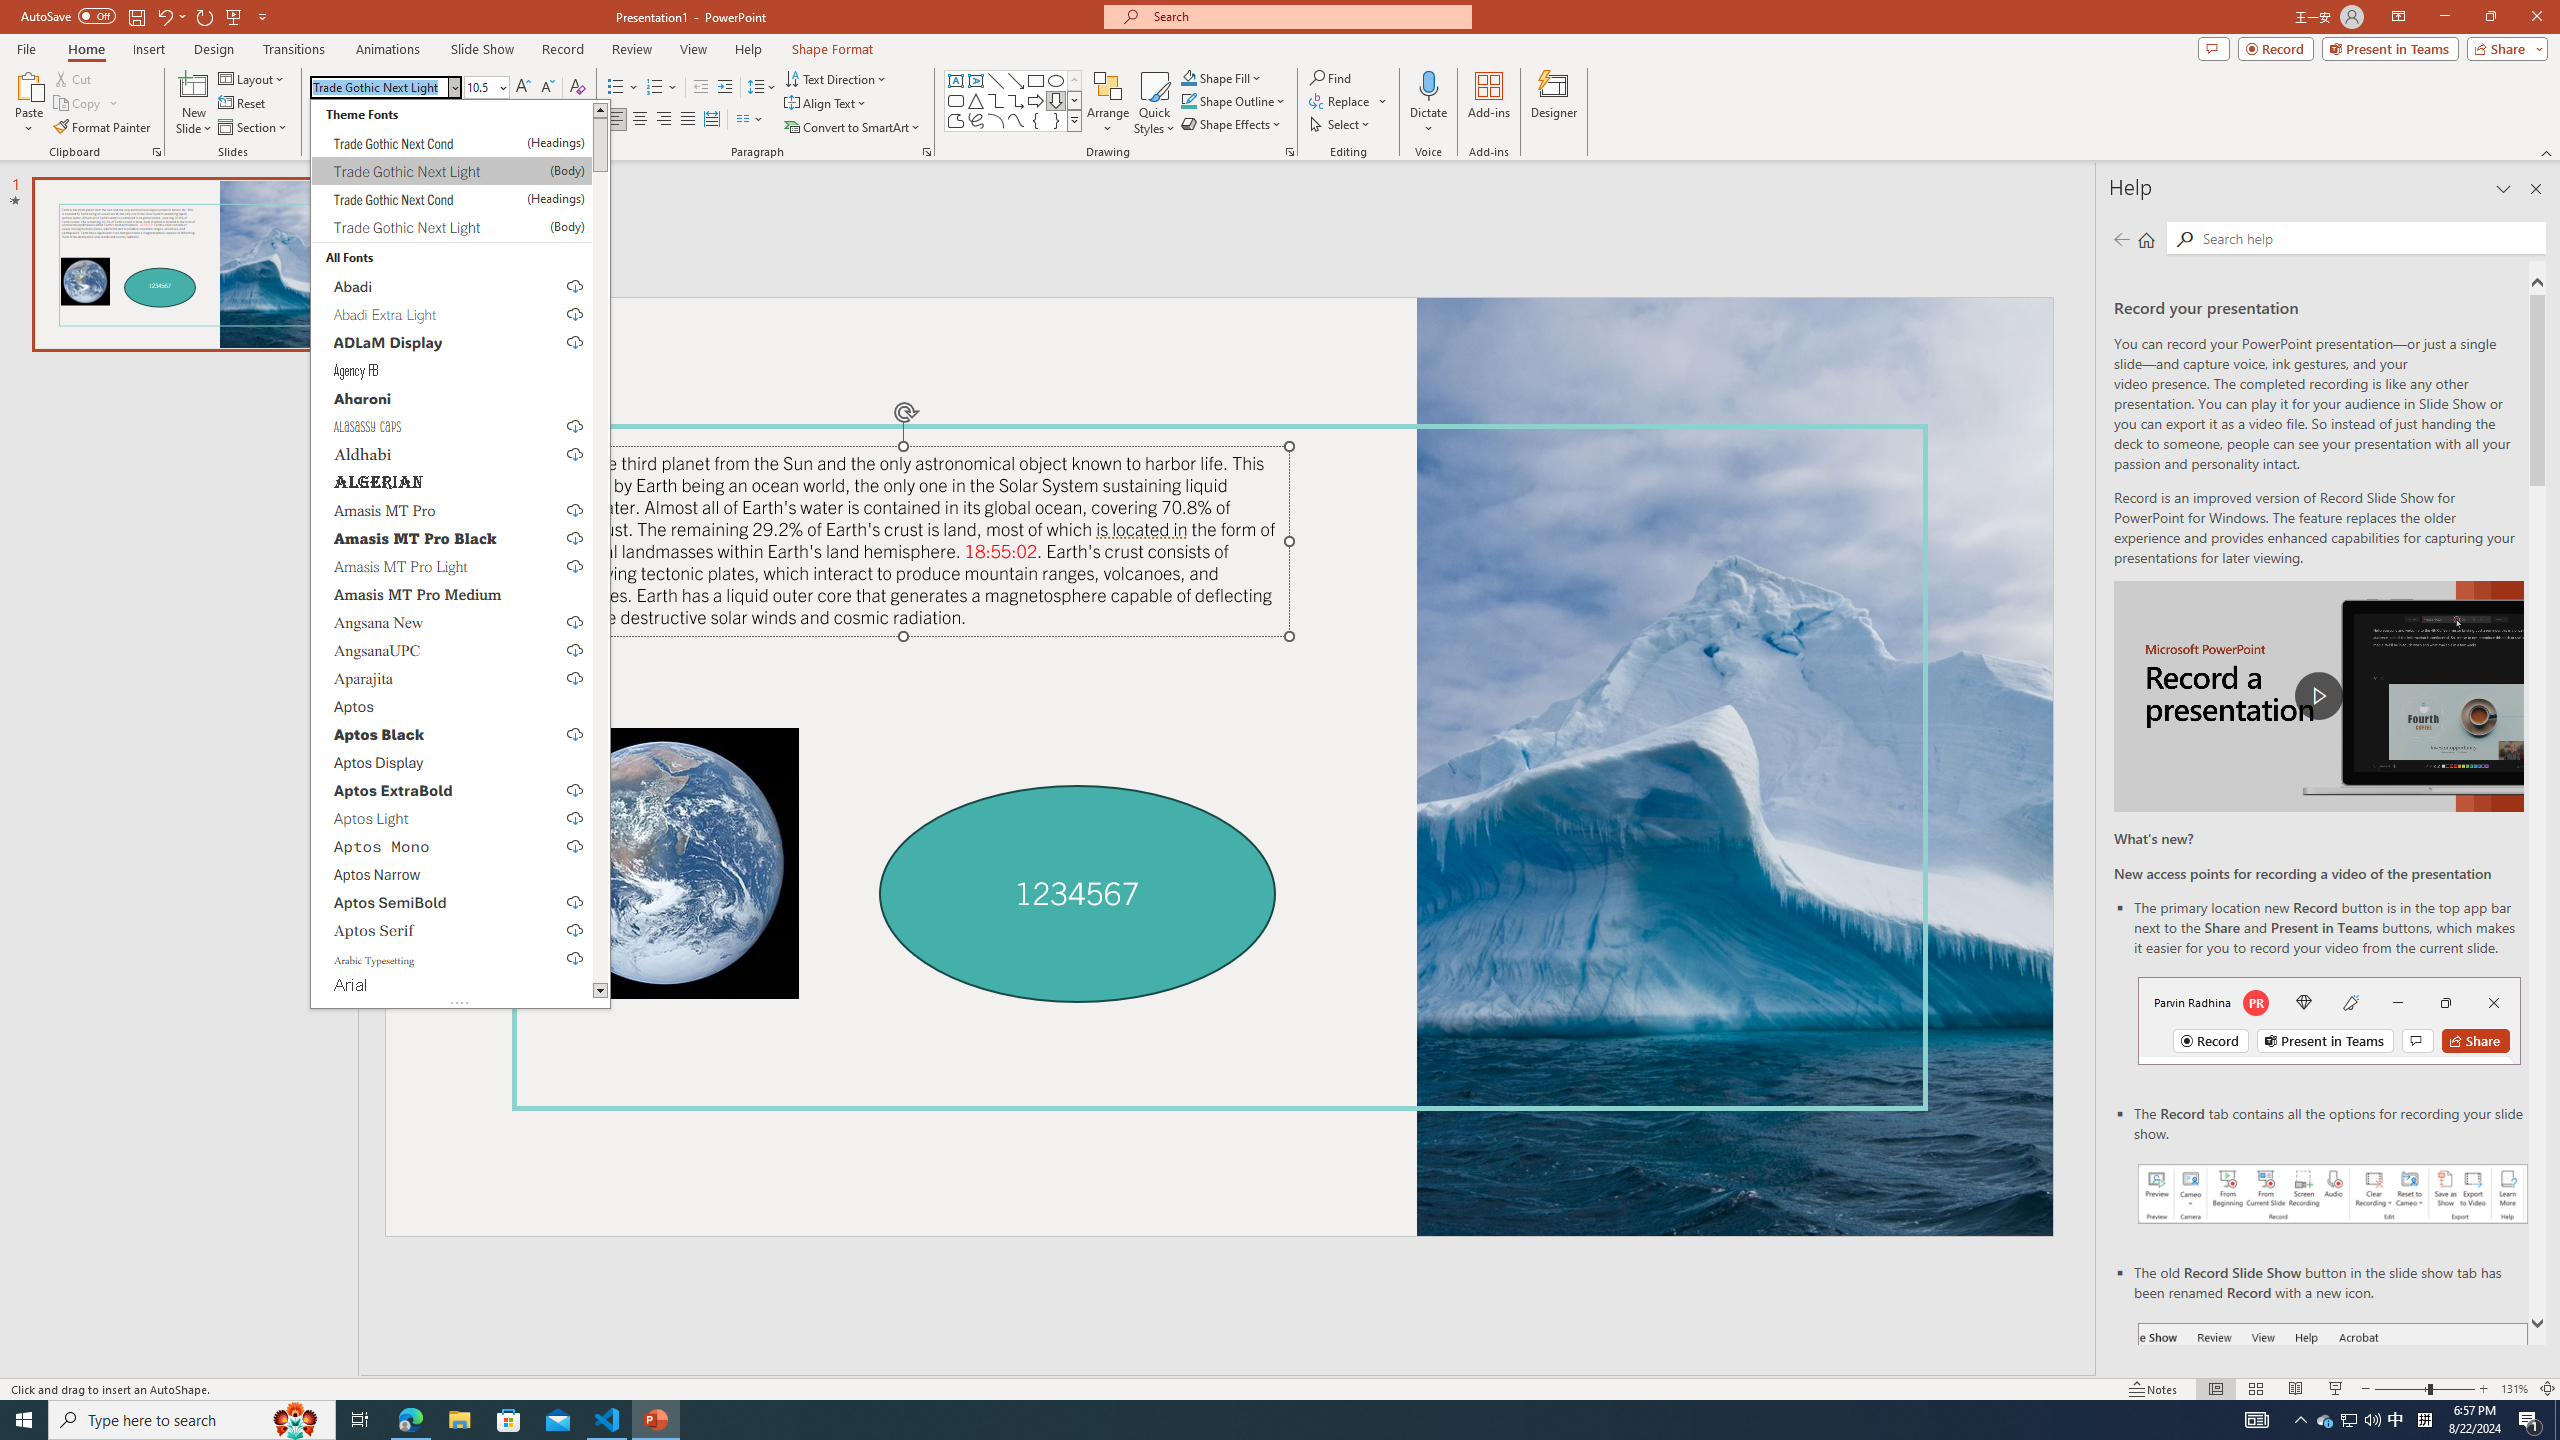 Image resolution: width=2560 pixels, height=1440 pixels. I want to click on Microsoft search, so click(1306, 16).